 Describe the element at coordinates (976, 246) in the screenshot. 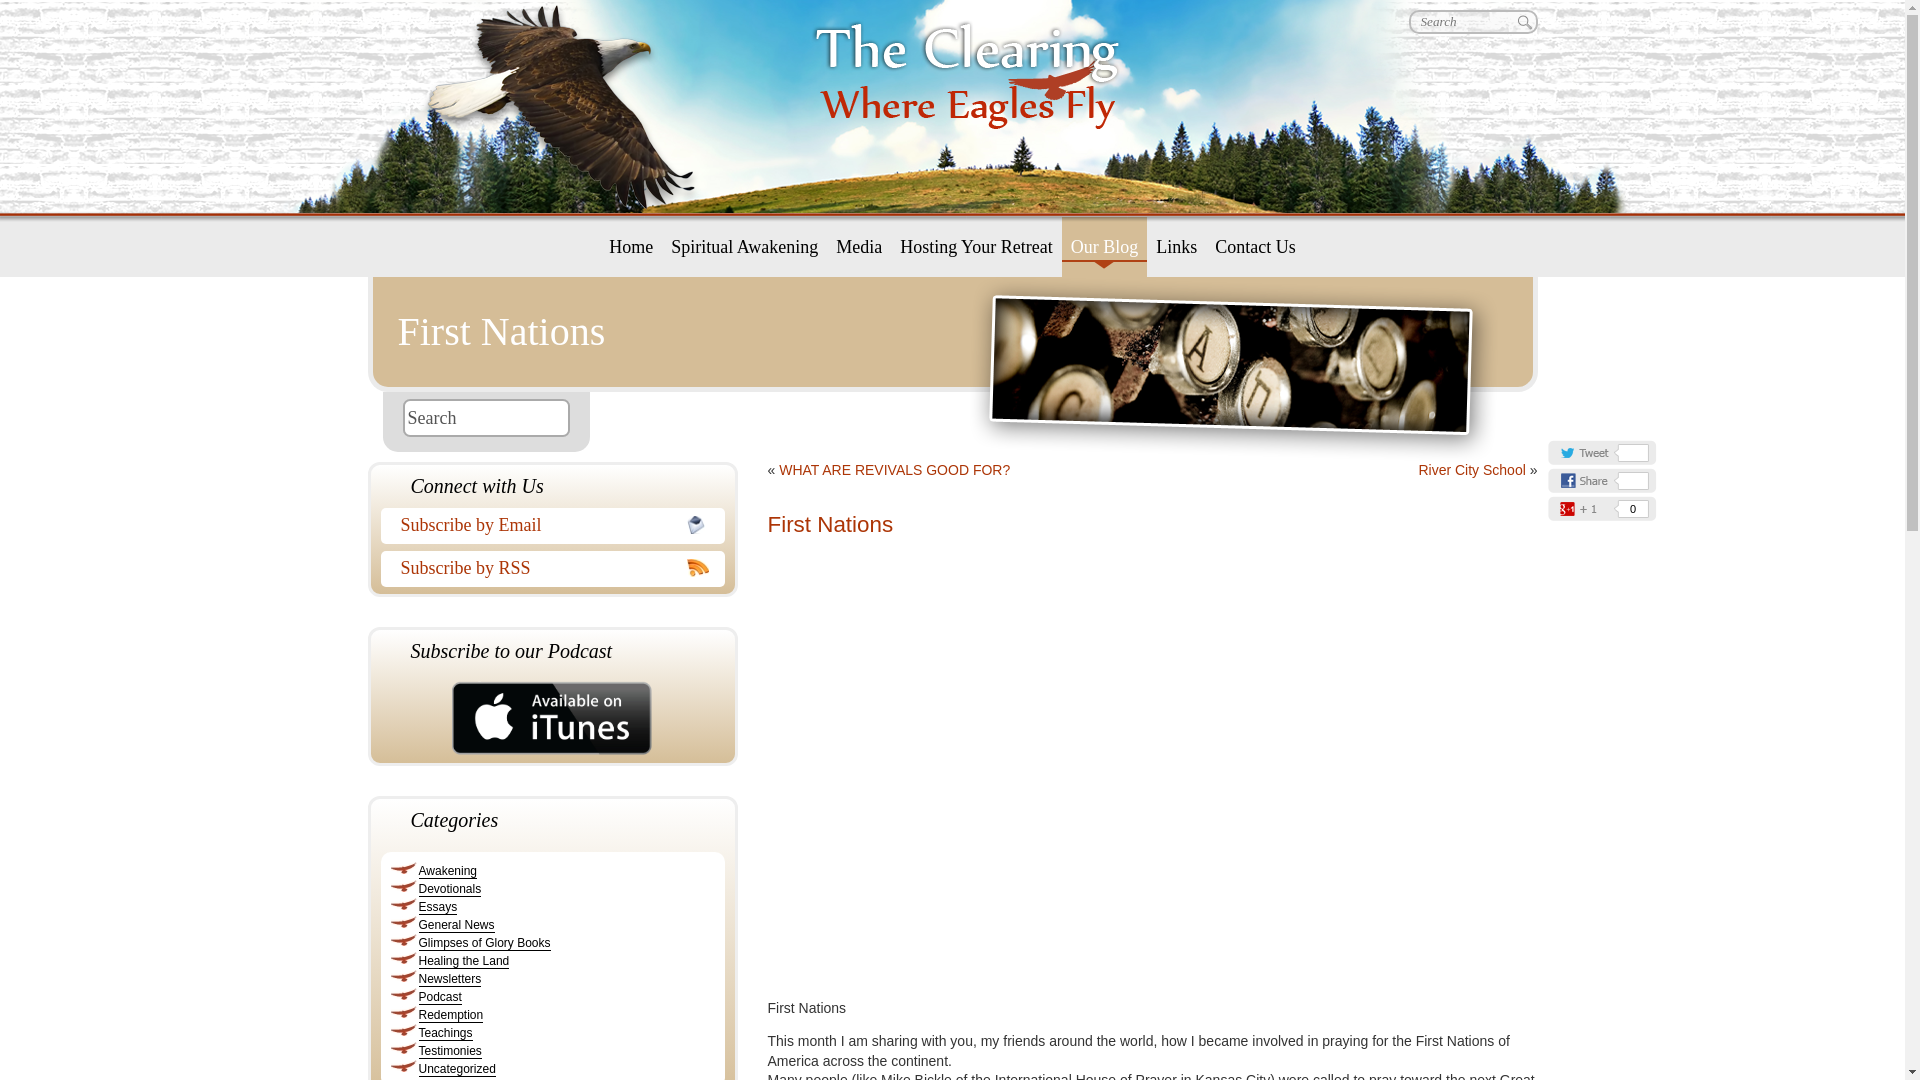

I see `Hosting Your Retreat` at that location.